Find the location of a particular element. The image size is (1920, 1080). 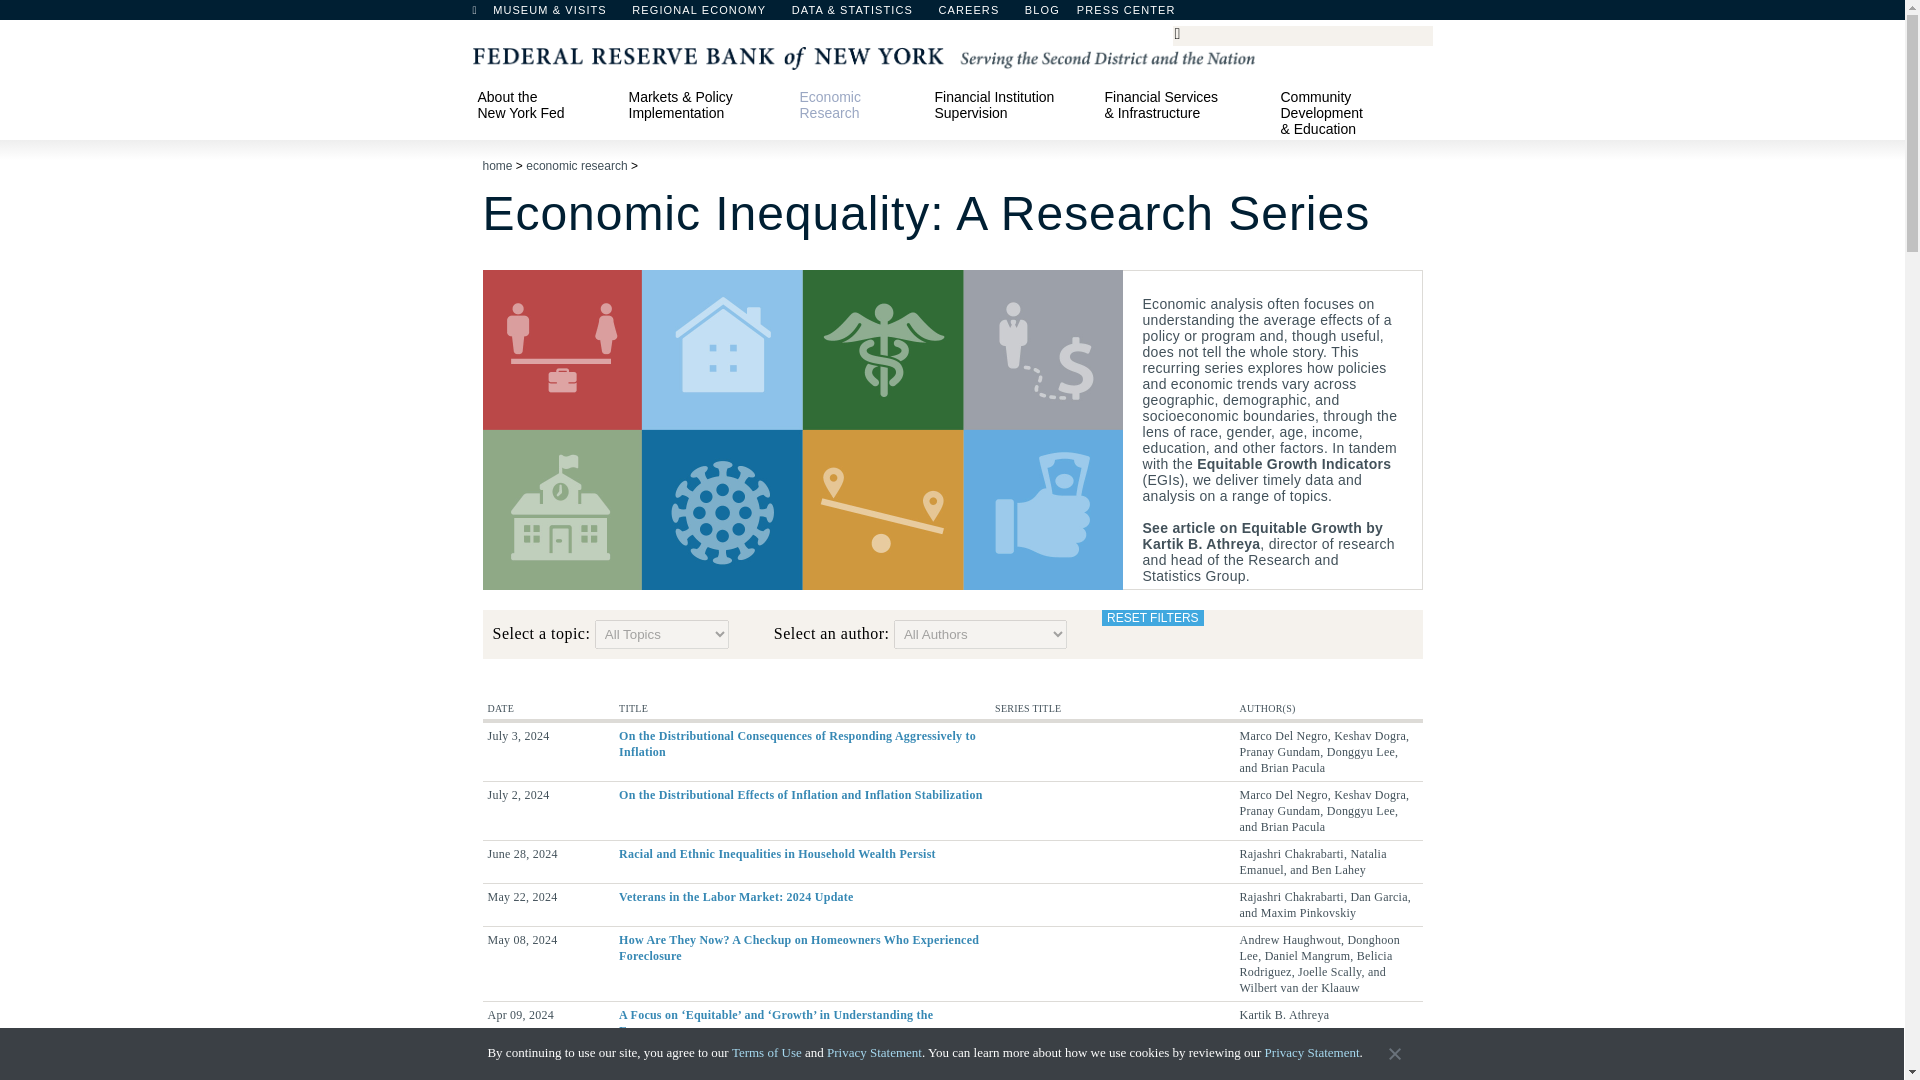

BLOG is located at coordinates (1095, 15).